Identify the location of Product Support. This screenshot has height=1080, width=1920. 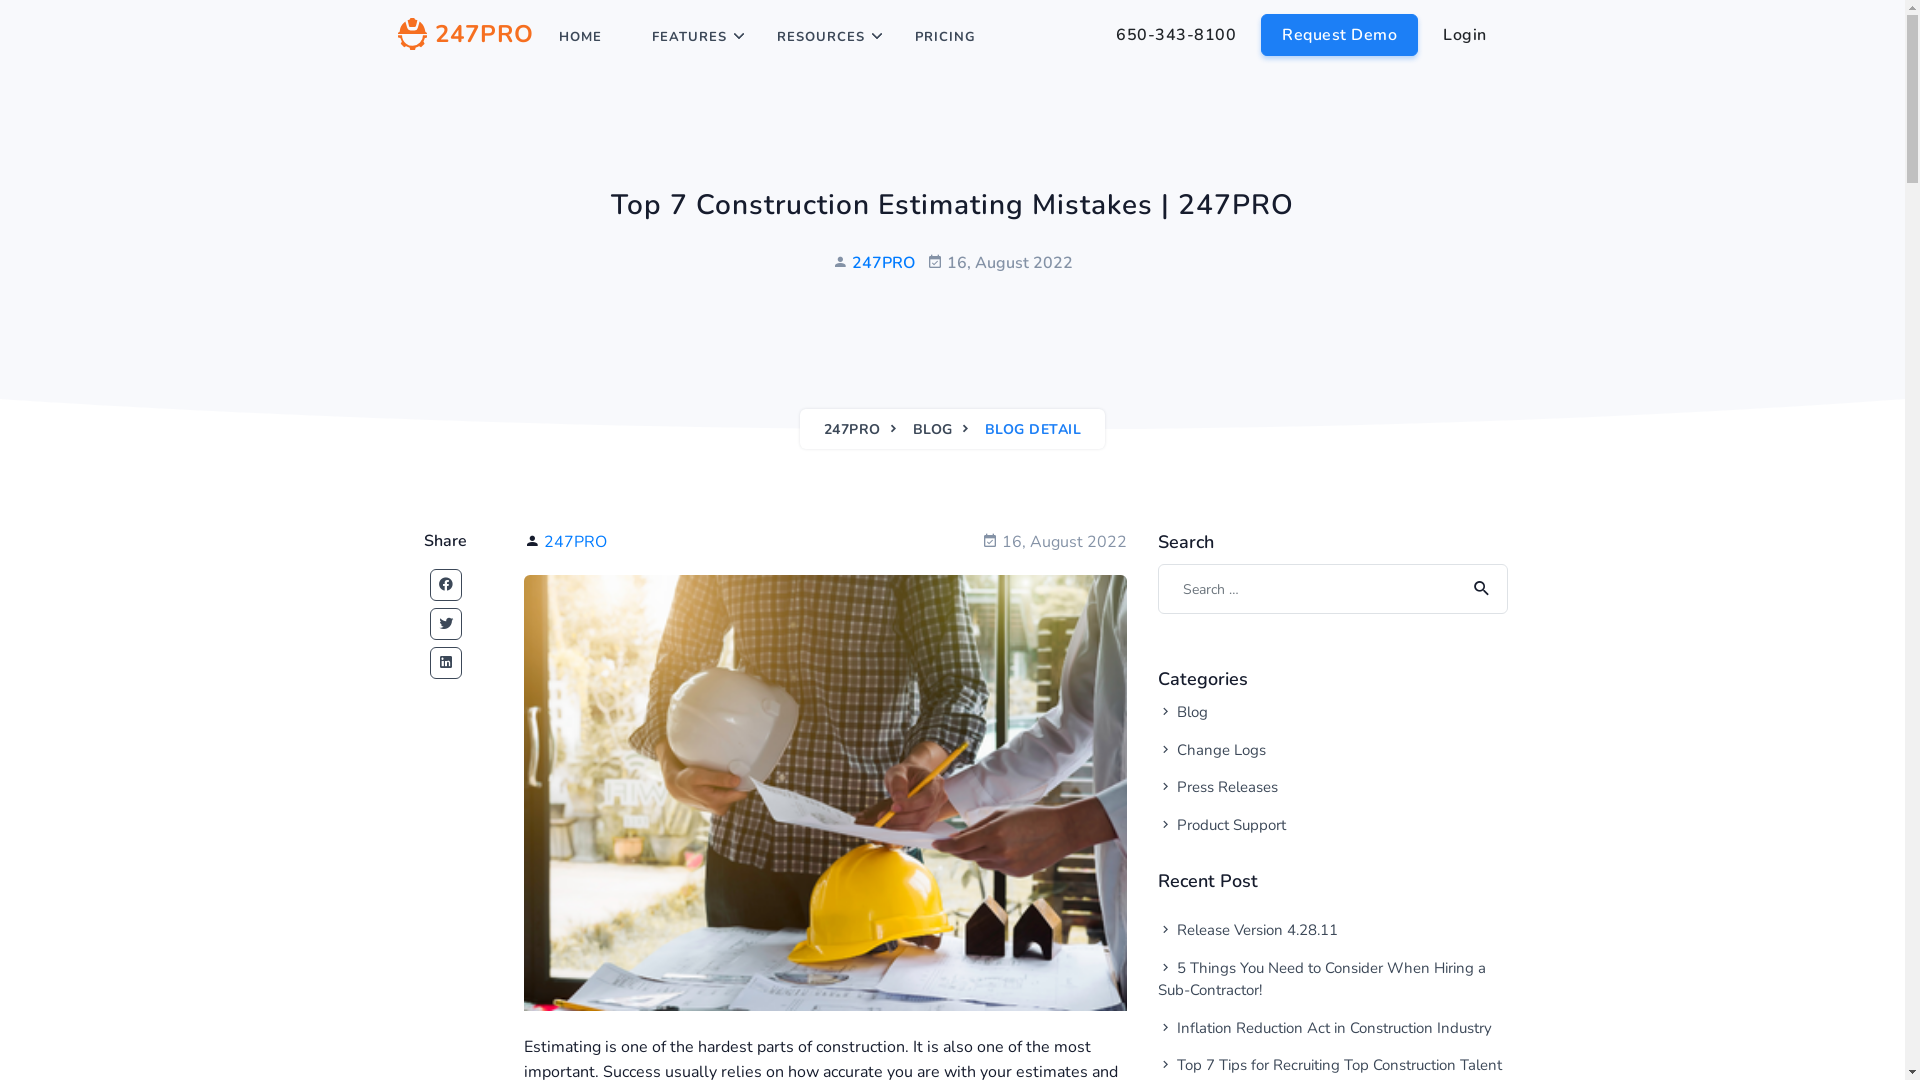
(1290, 826).